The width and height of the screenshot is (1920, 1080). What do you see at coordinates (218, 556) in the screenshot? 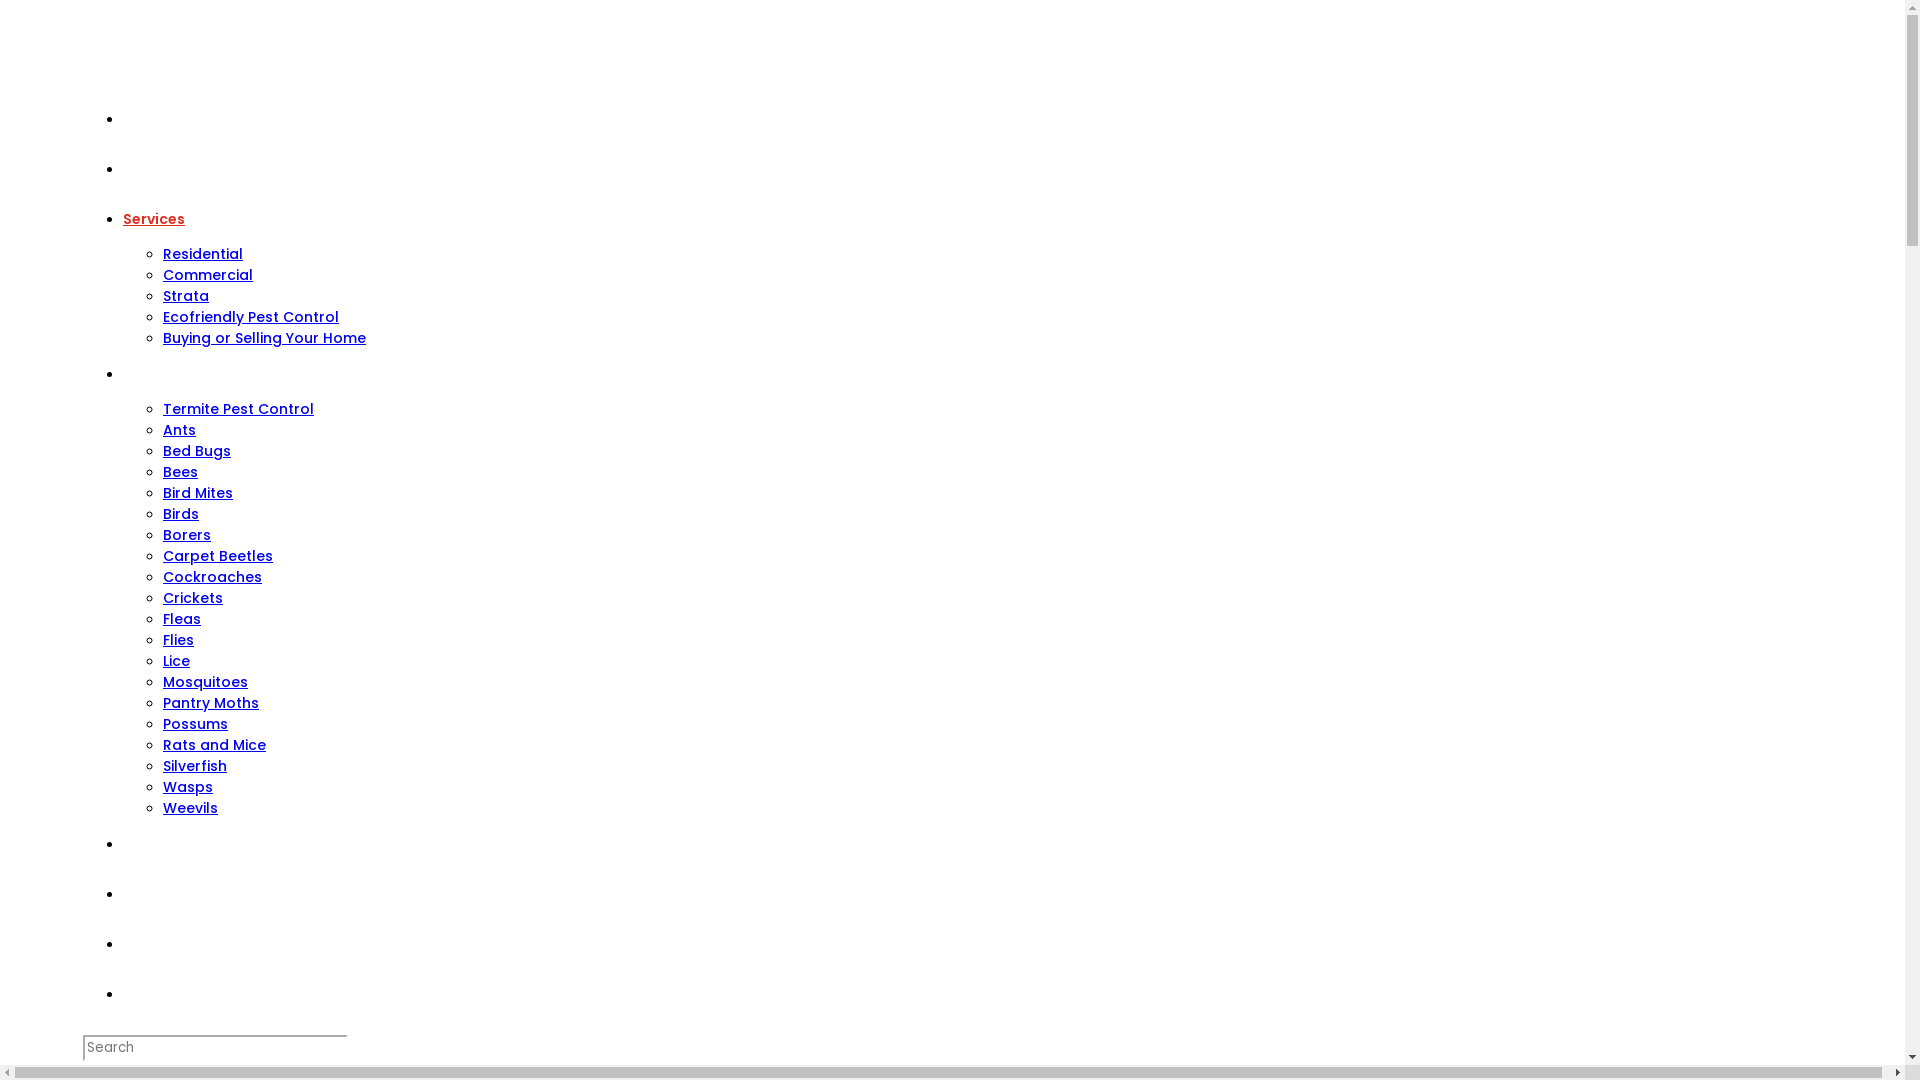
I see `Carpet Beetles` at bounding box center [218, 556].